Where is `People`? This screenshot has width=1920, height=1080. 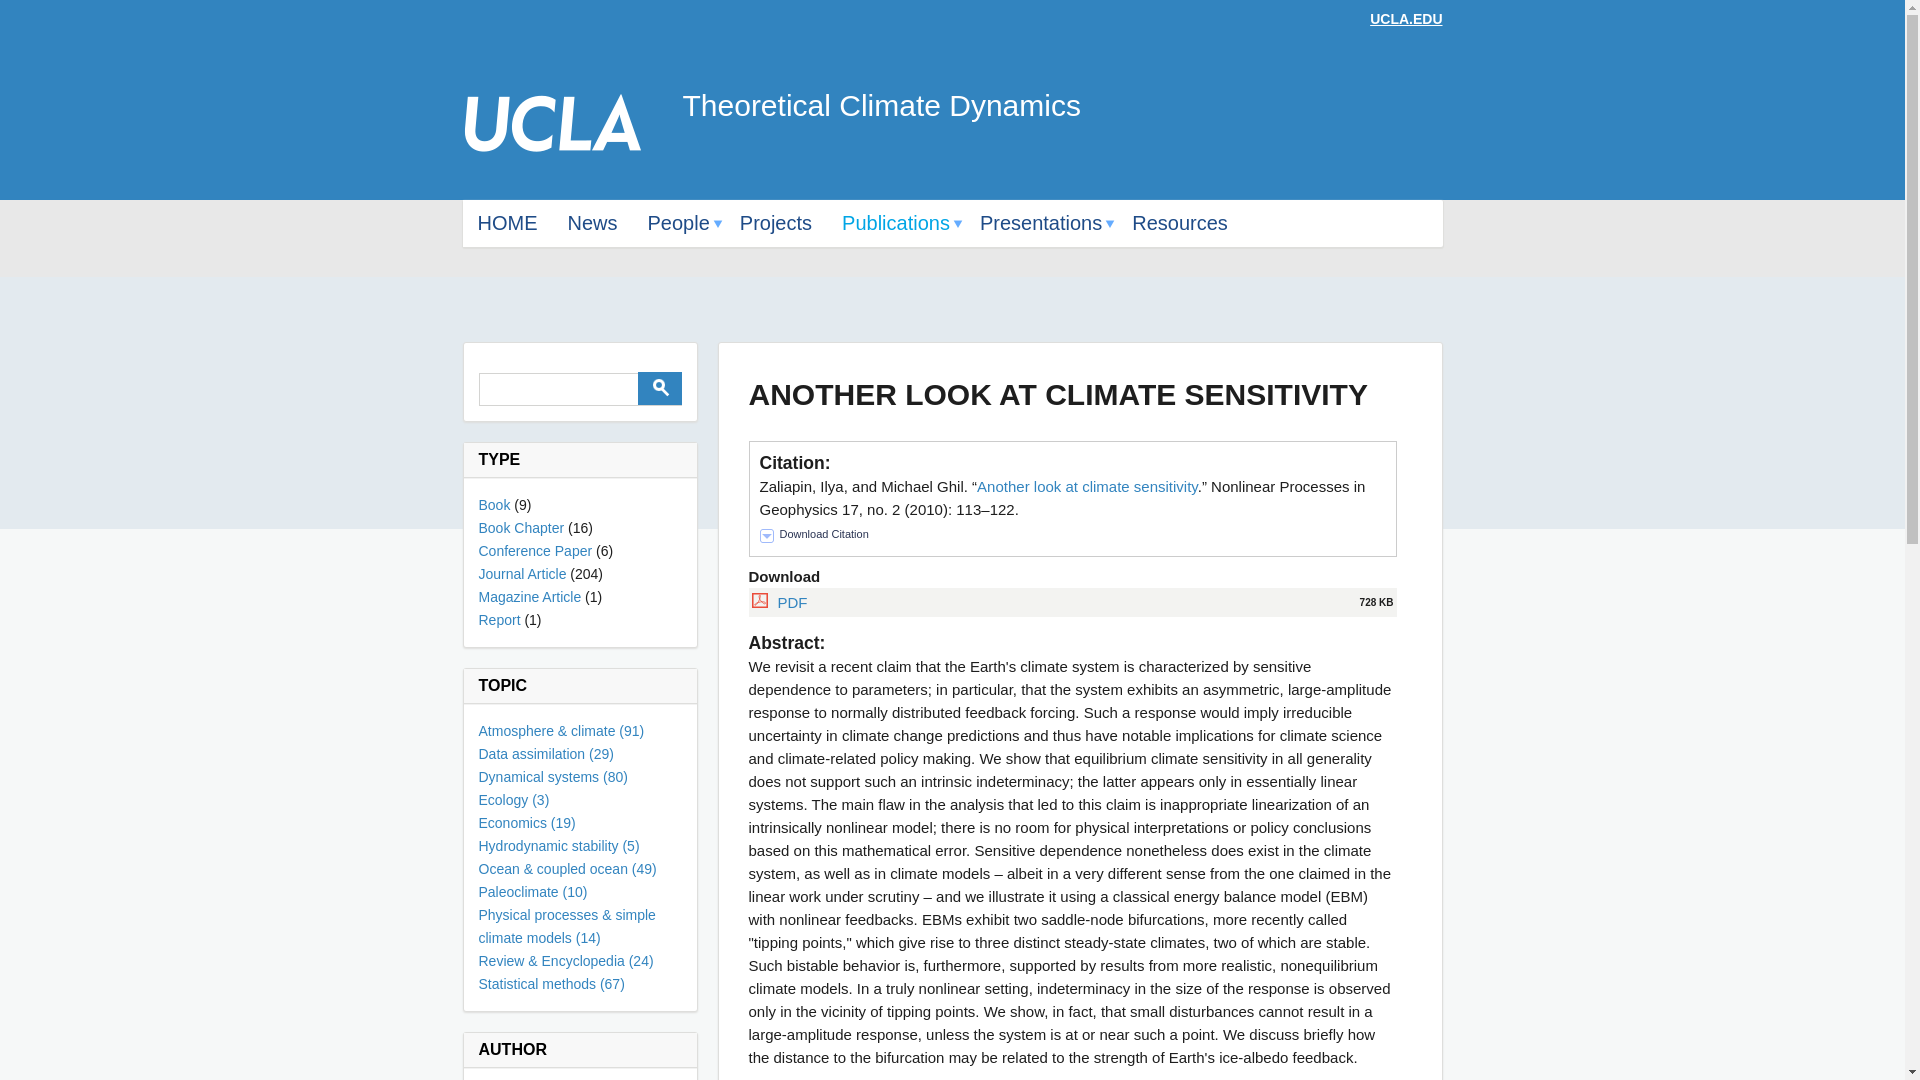 People is located at coordinates (679, 223).